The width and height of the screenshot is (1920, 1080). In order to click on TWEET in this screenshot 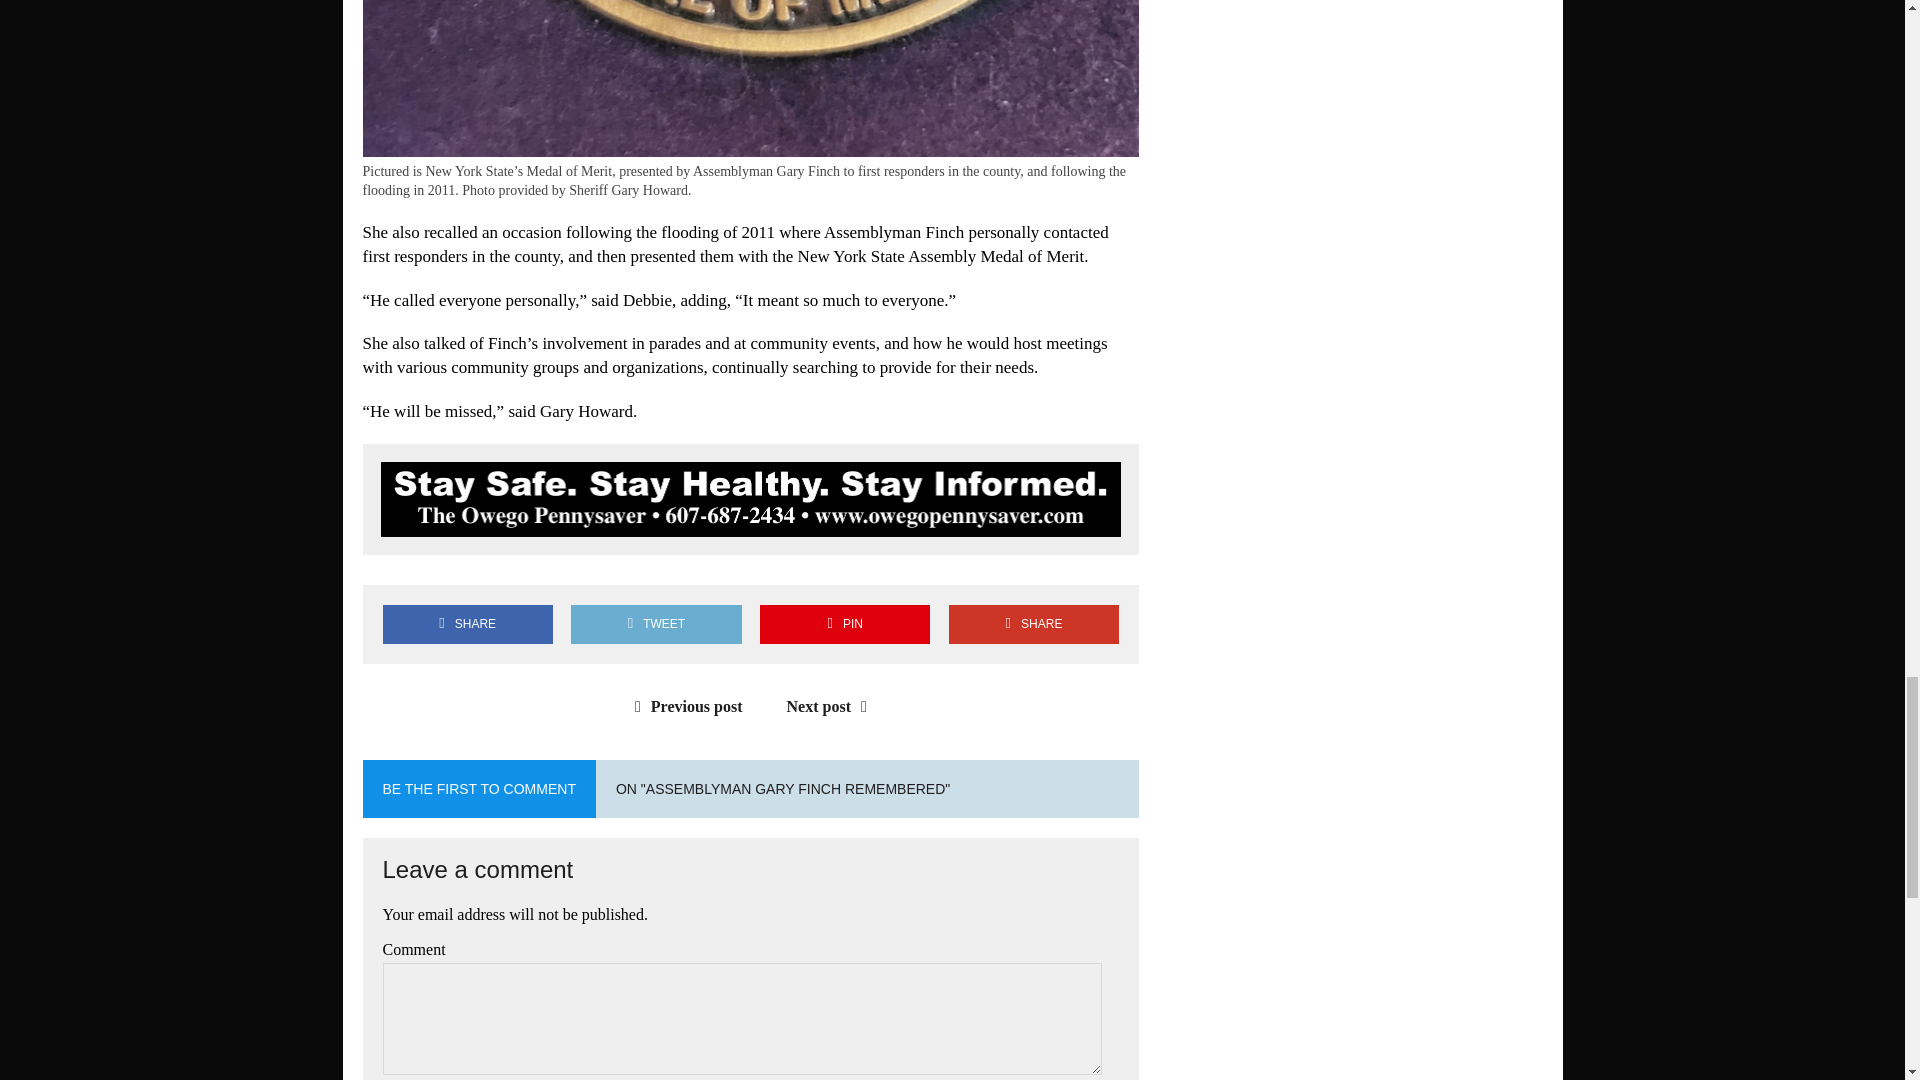, I will do `click(656, 624)`.